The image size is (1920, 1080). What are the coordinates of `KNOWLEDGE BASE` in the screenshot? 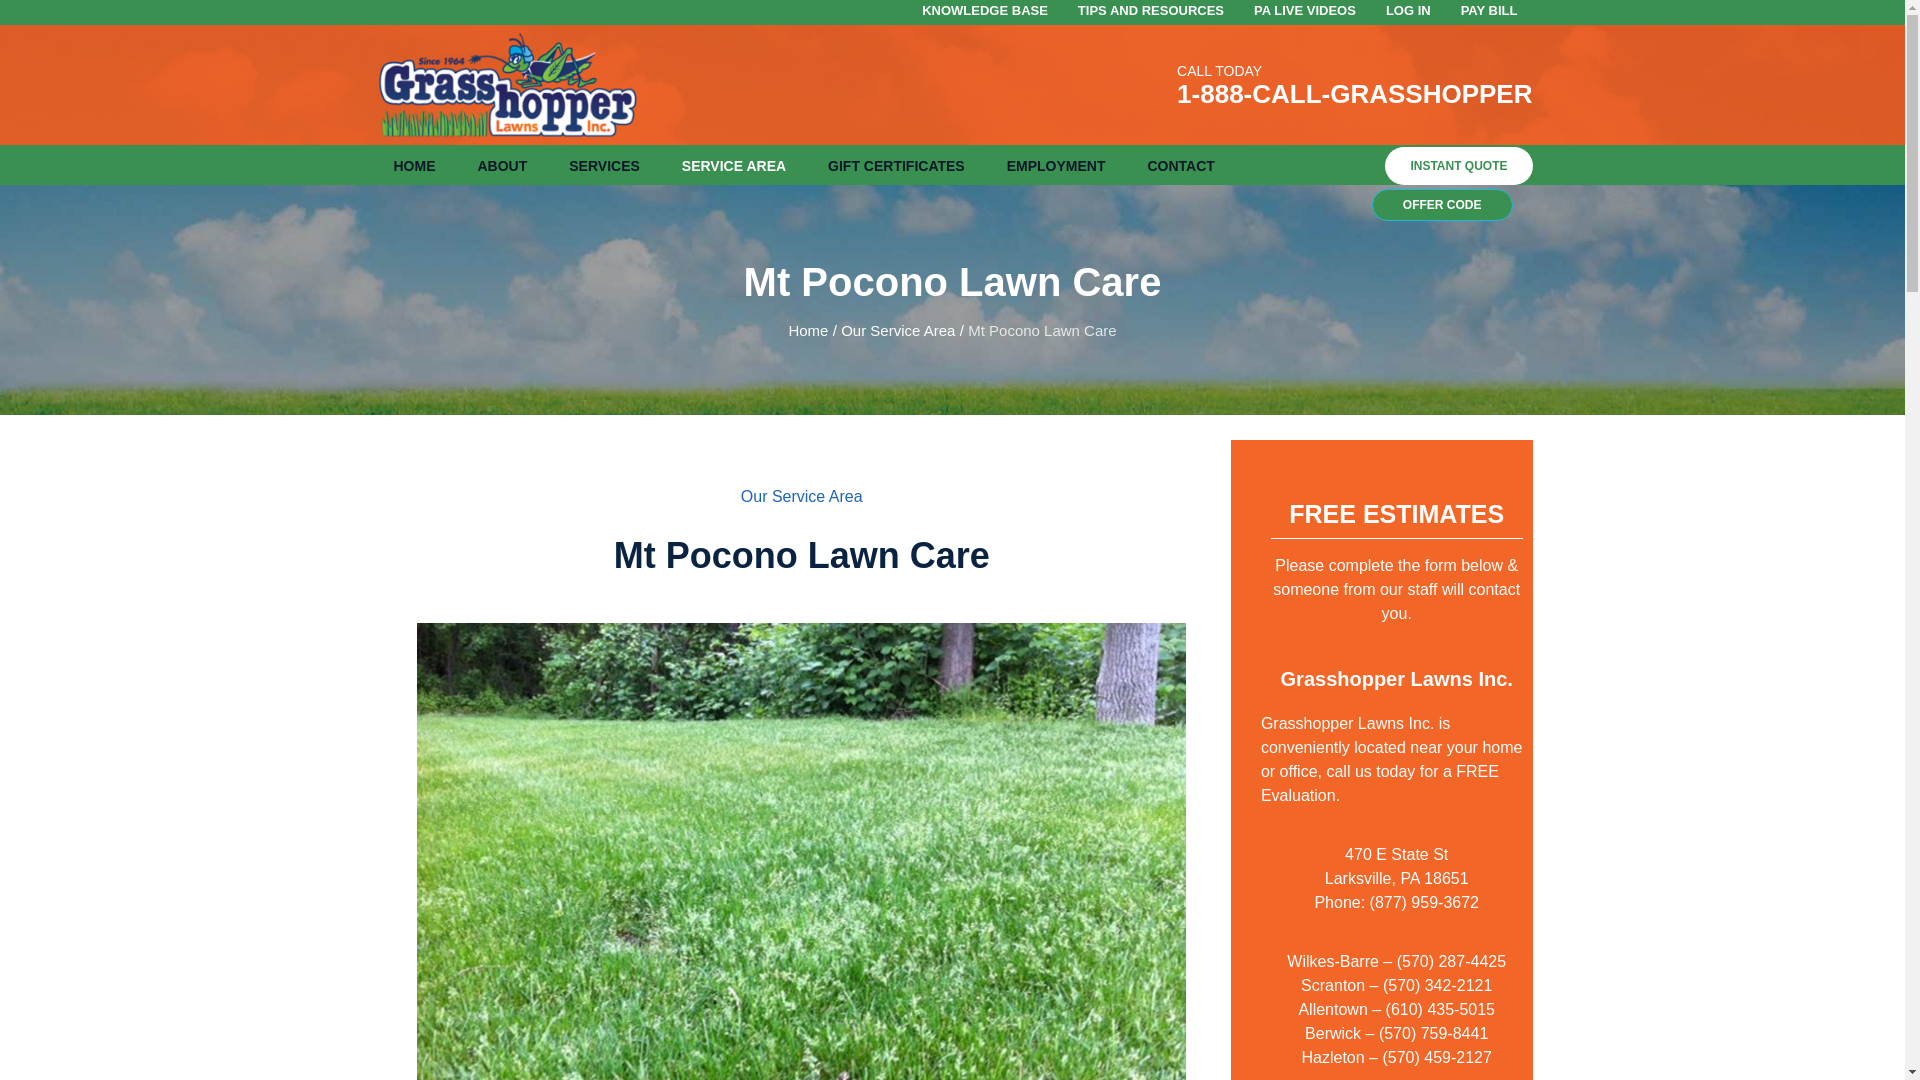 It's located at (984, 10).